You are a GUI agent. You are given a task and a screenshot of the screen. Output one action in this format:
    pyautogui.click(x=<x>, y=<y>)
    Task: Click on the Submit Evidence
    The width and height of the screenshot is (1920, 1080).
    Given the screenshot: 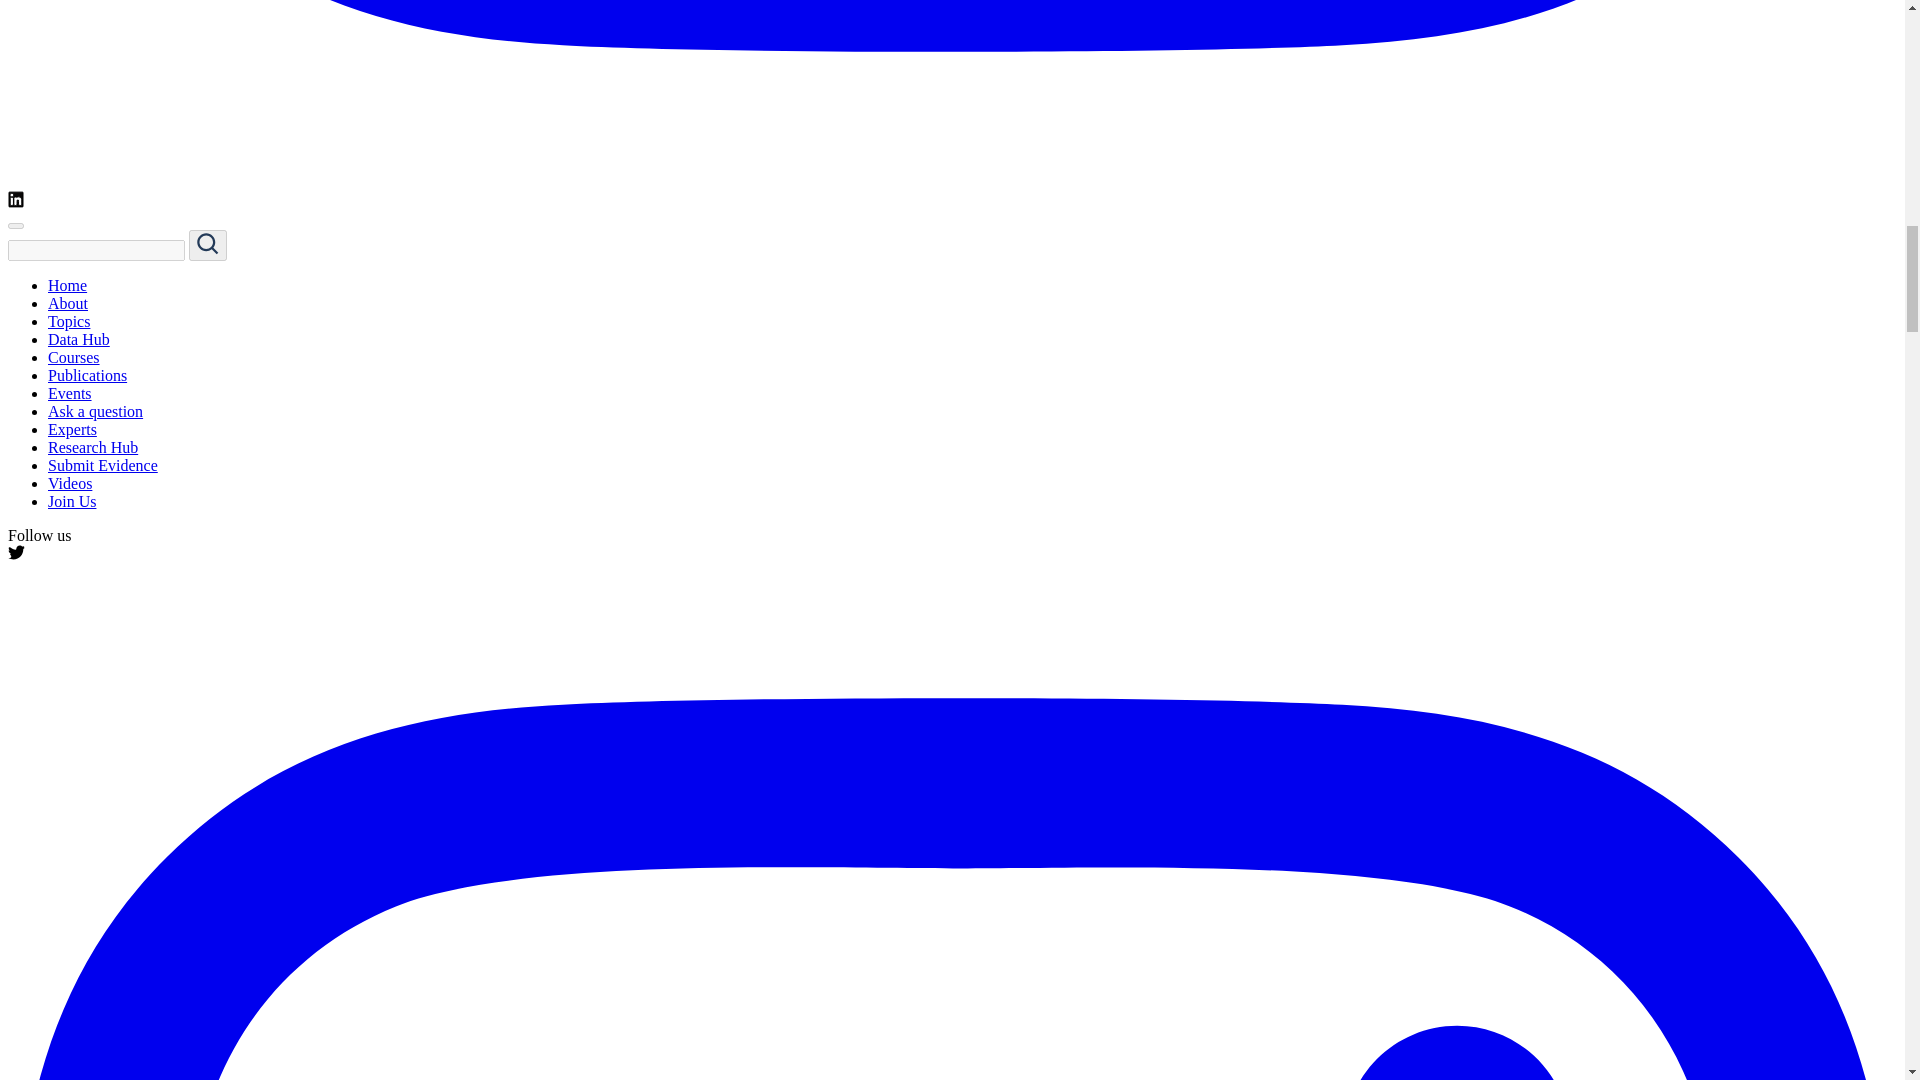 What is the action you would take?
    pyautogui.click(x=102, y=465)
    